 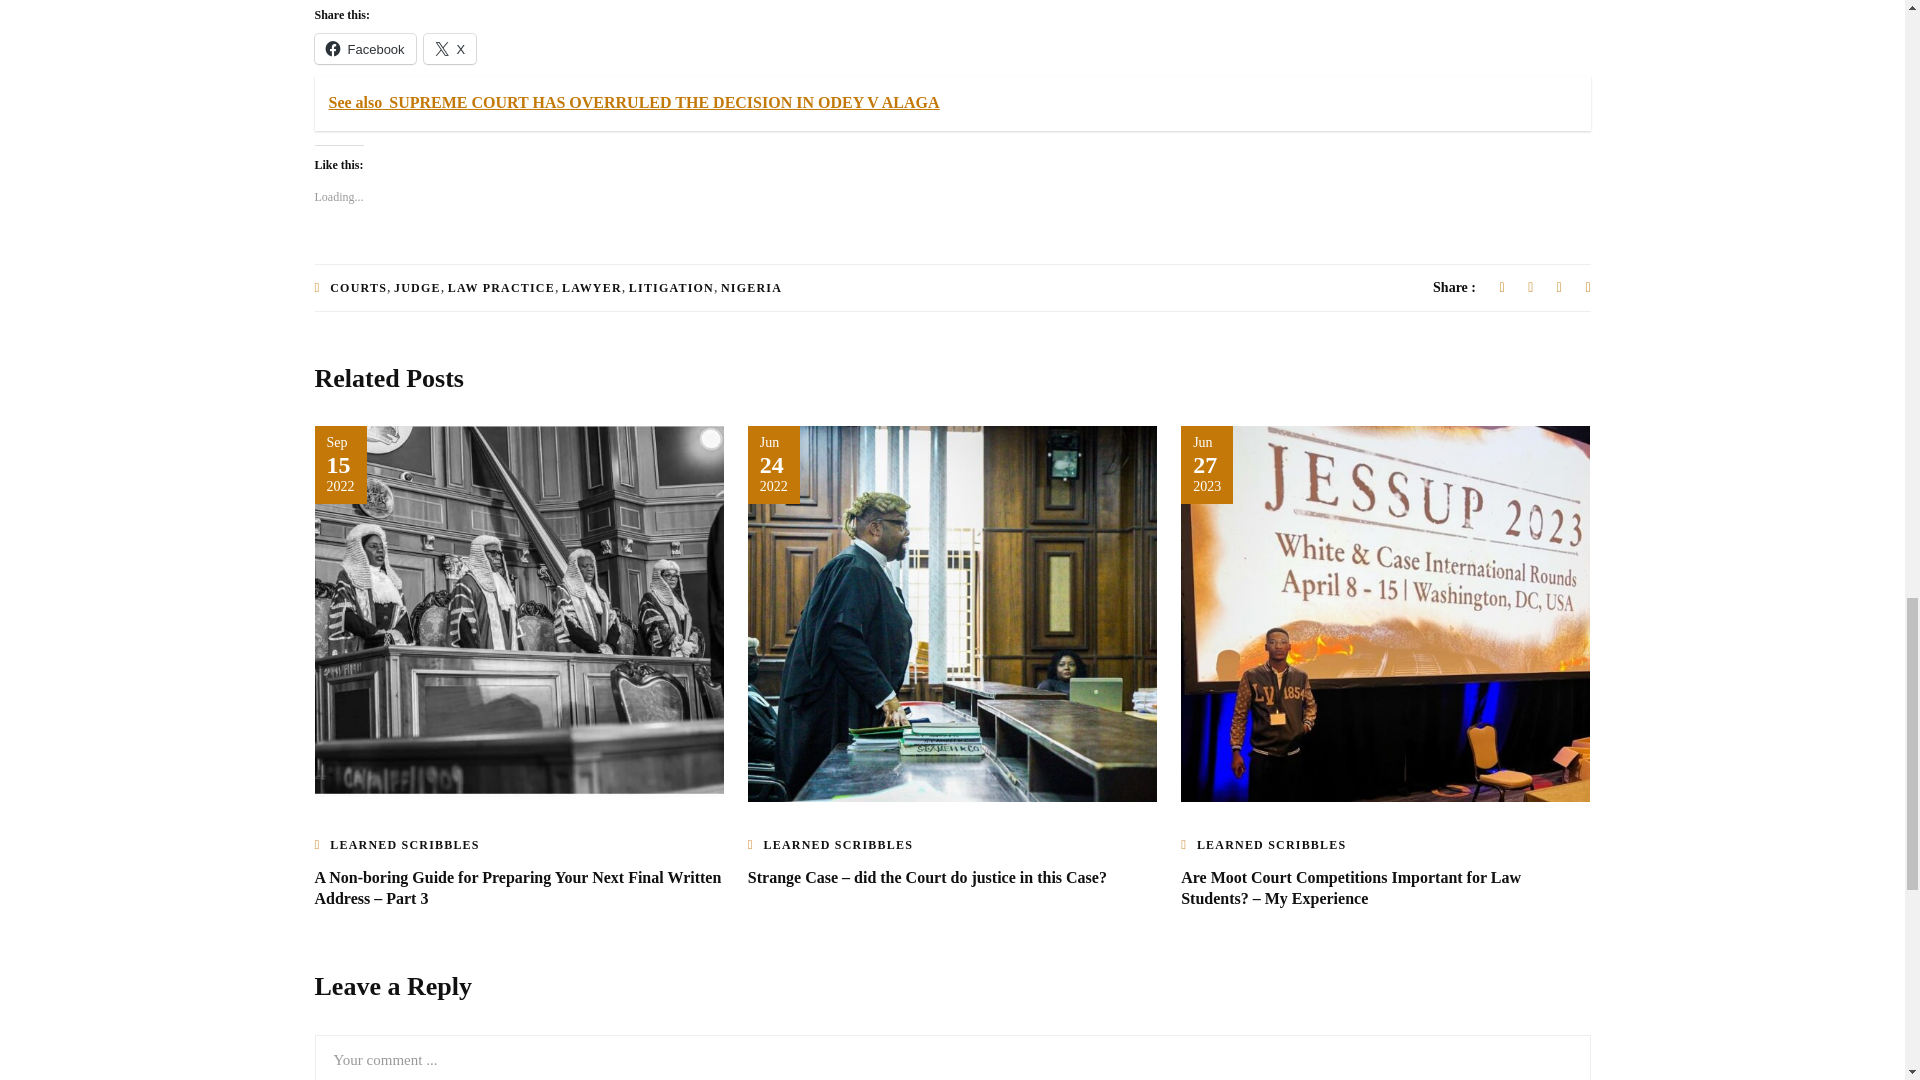 I want to click on Facebook, so click(x=364, y=48).